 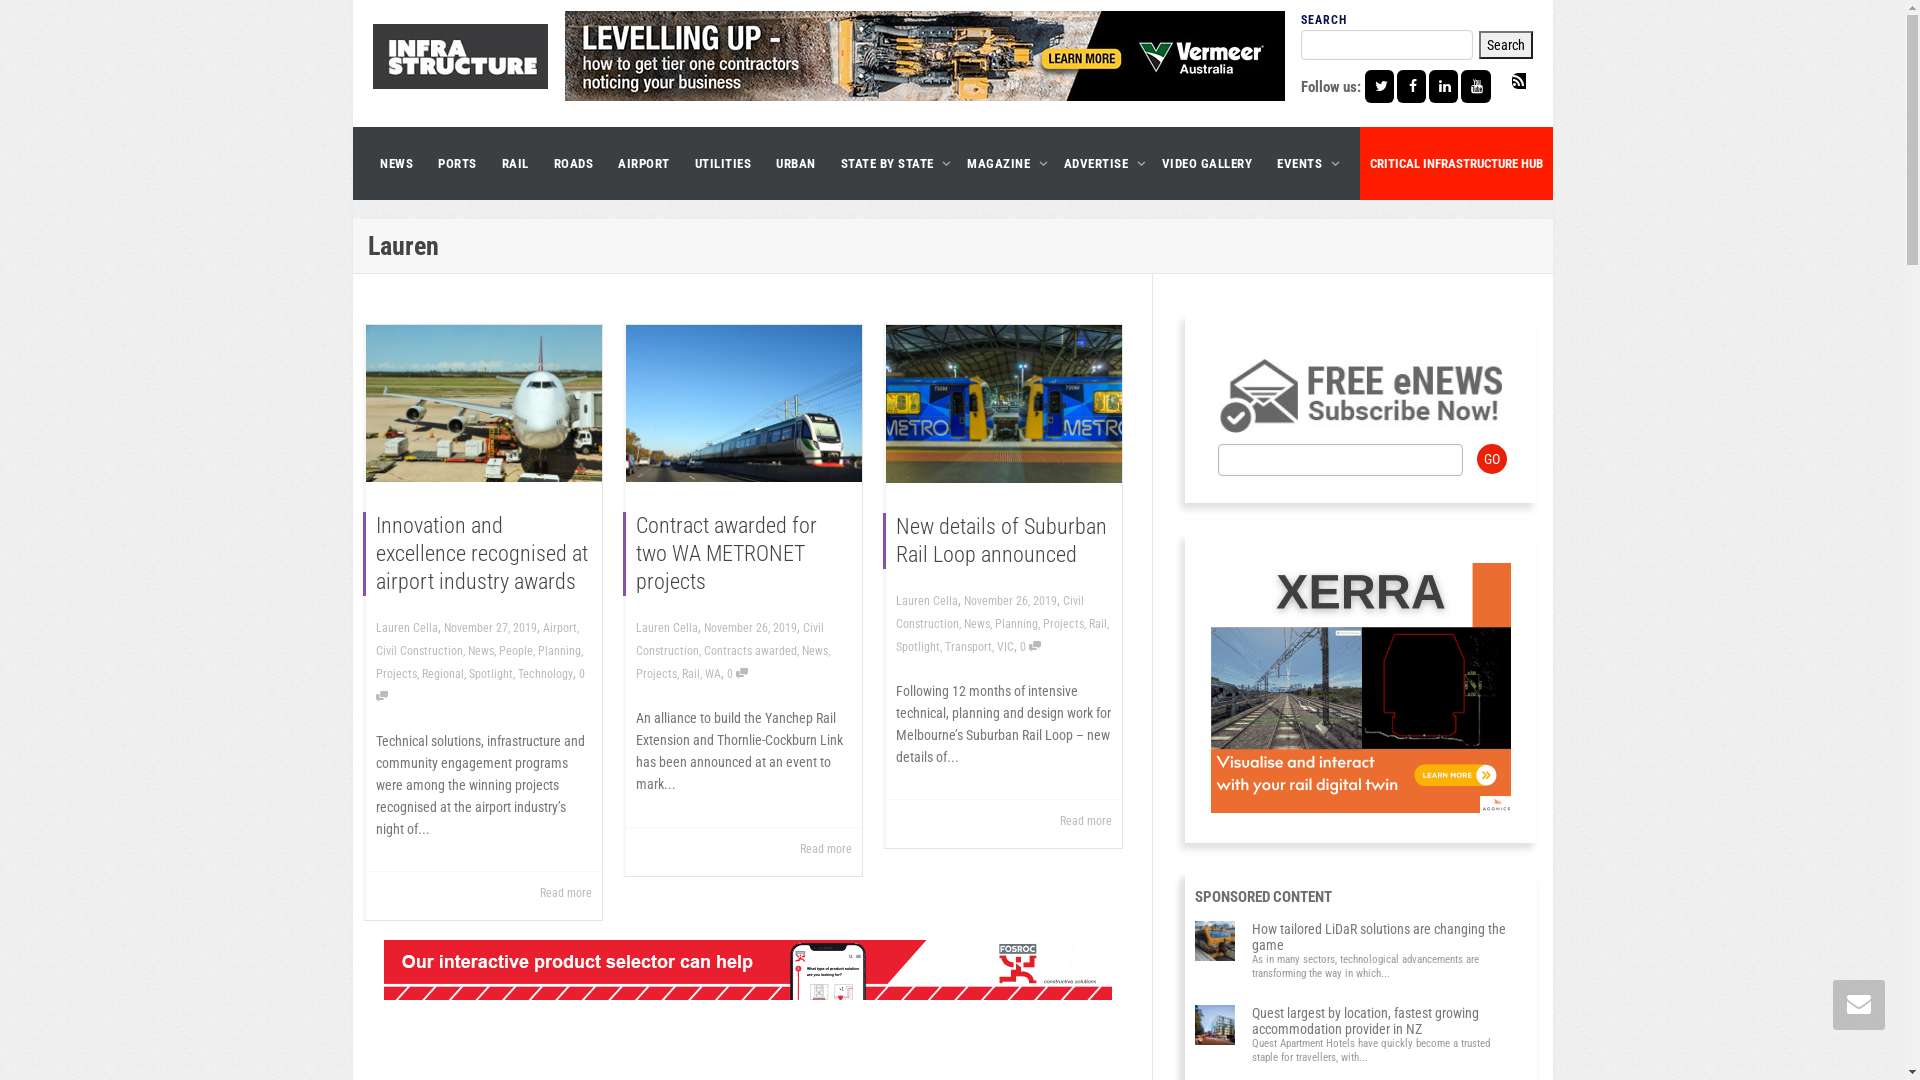 I want to click on VIDEO GALLERY, so click(x=1208, y=164).